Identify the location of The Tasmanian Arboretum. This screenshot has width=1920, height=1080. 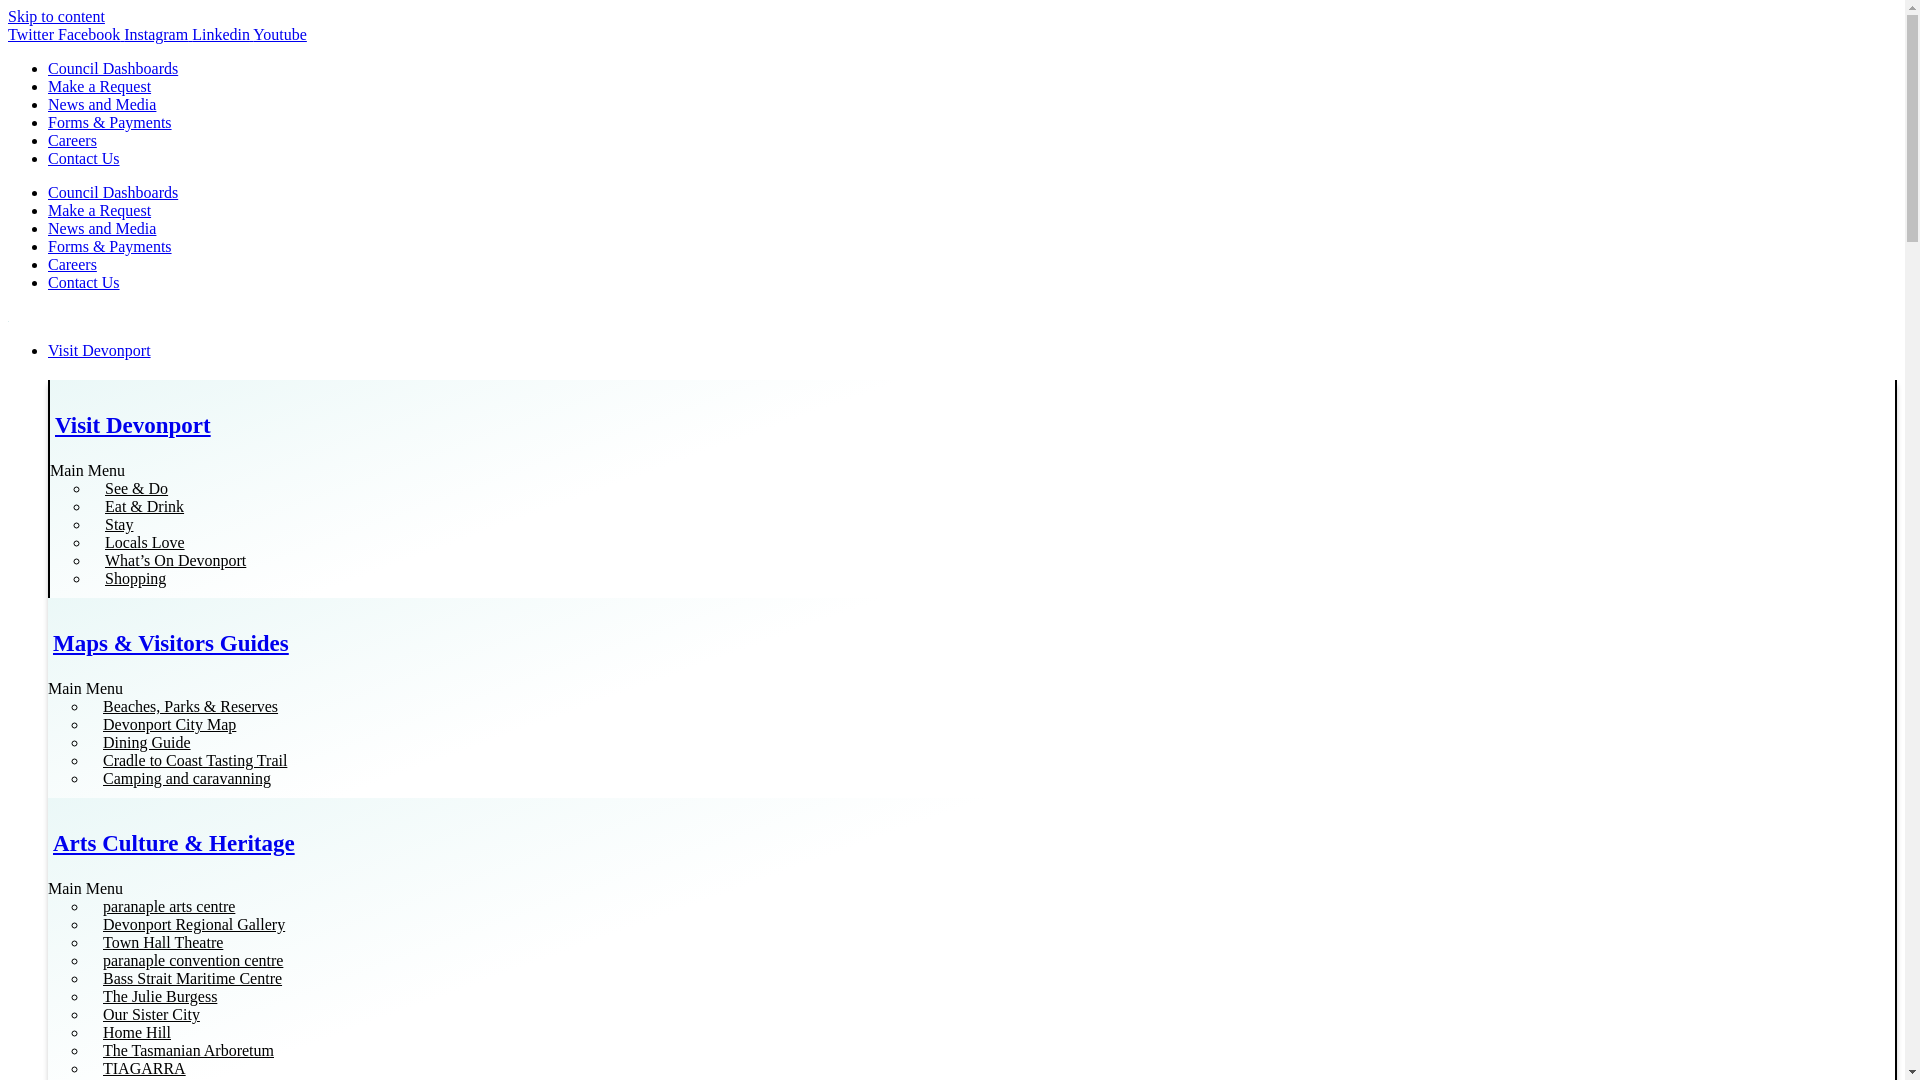
(188, 1050).